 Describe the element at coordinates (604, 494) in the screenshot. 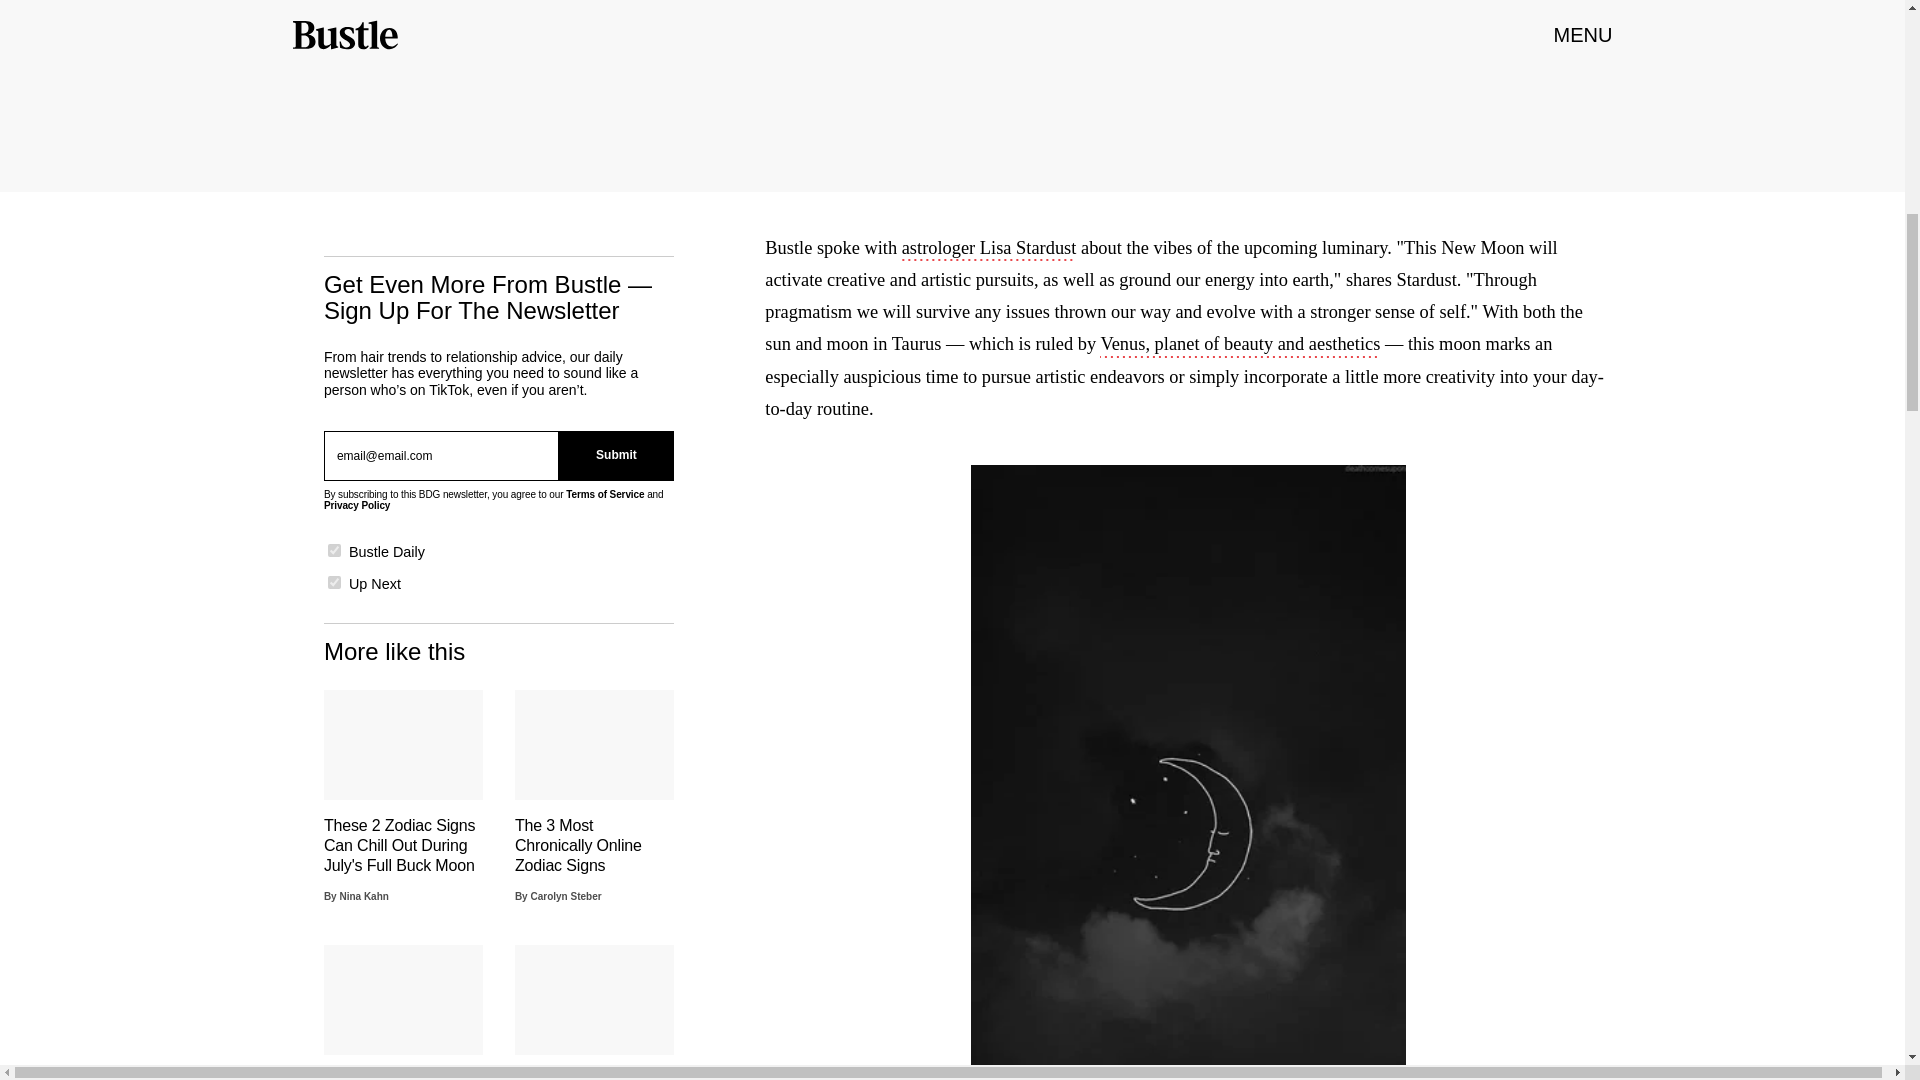

I see `Terms of Service` at that location.